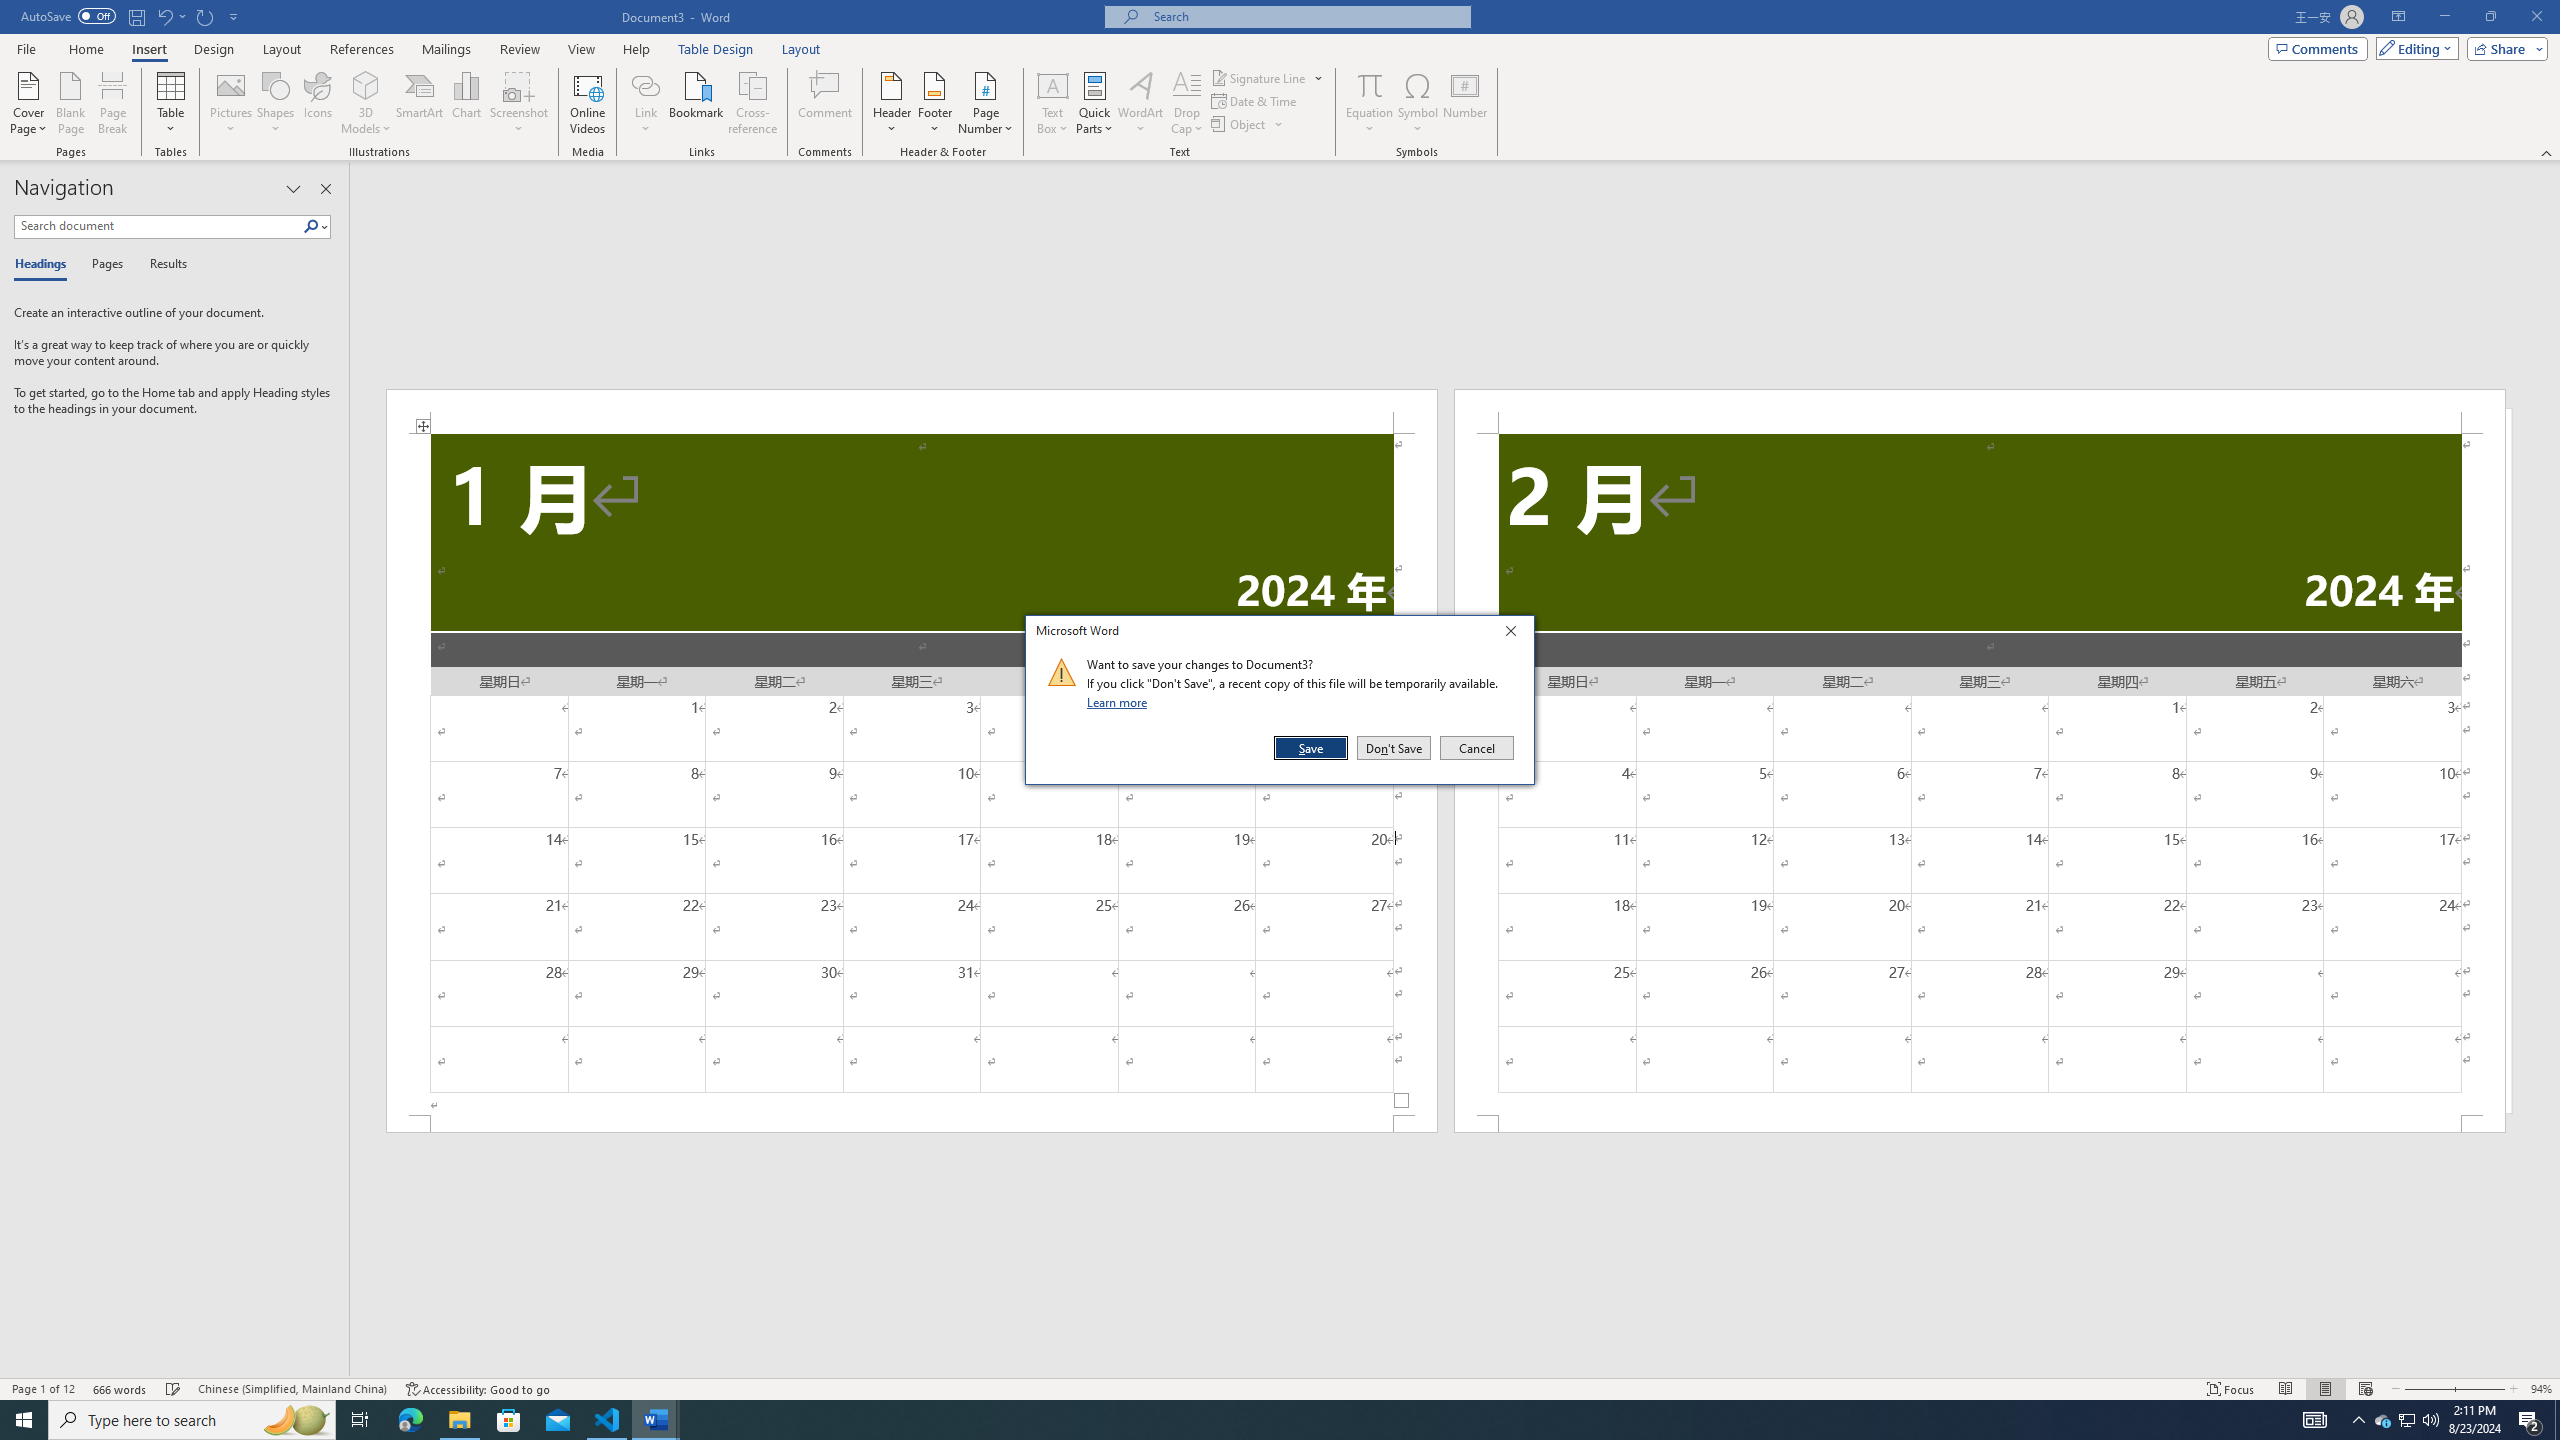  Describe the element at coordinates (316, 103) in the screenshot. I see `Icons` at that location.